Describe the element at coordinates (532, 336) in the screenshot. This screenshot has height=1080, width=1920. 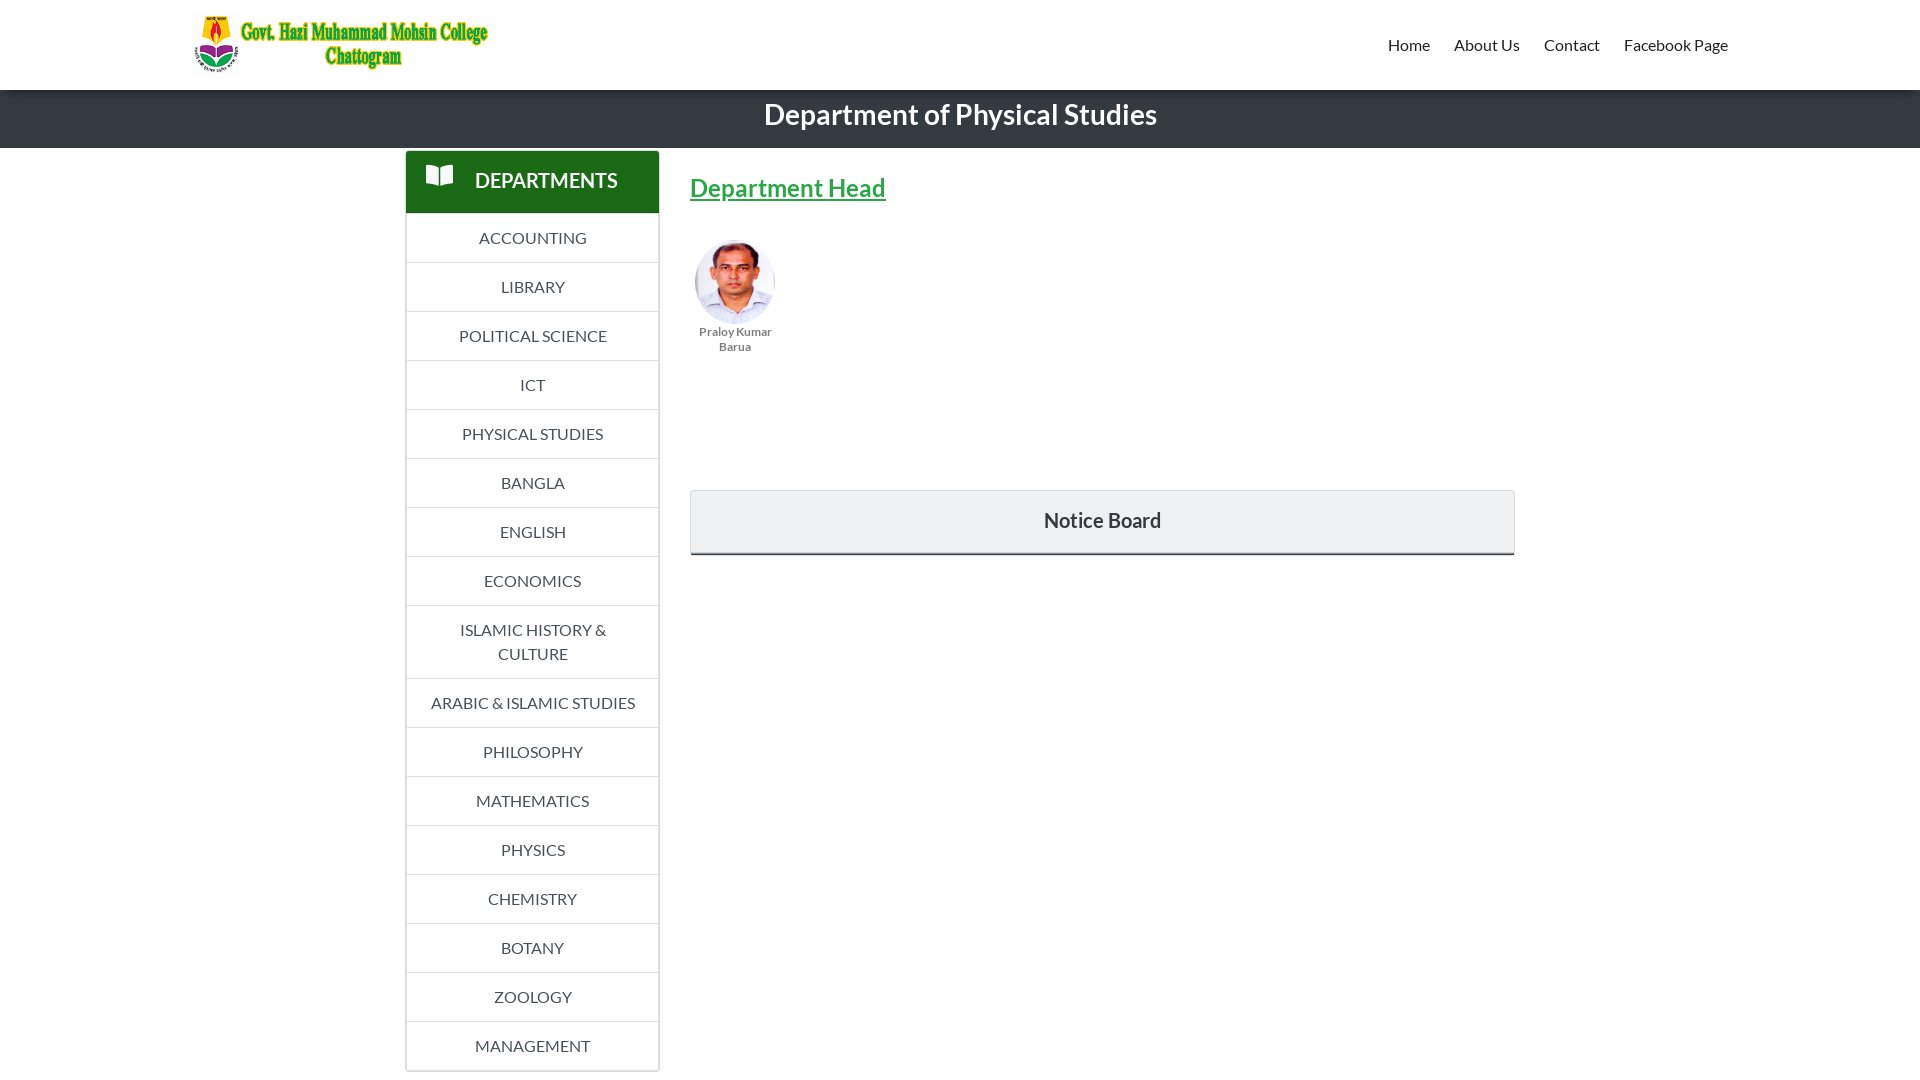
I see `POLITICAL SCIENCE` at that location.